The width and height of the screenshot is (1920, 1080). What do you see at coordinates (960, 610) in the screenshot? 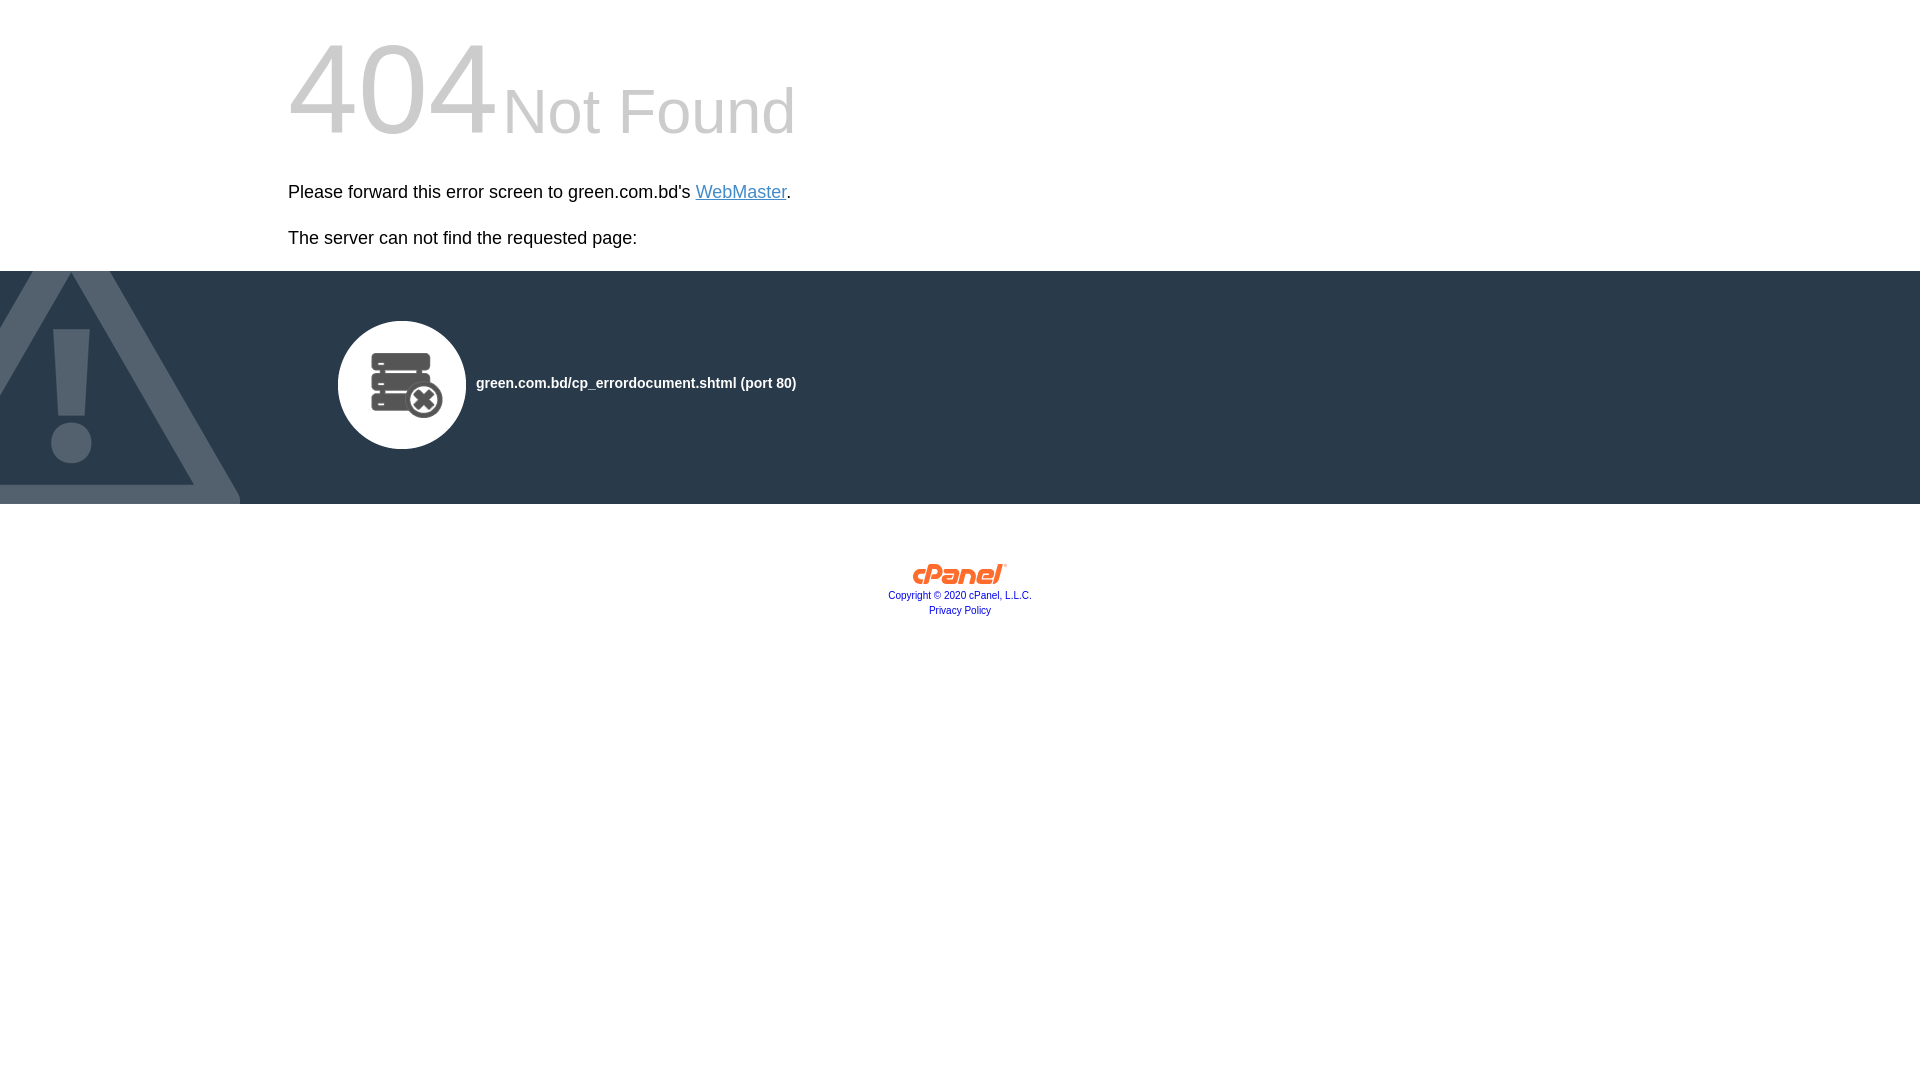
I see `Privacy Policy` at bounding box center [960, 610].